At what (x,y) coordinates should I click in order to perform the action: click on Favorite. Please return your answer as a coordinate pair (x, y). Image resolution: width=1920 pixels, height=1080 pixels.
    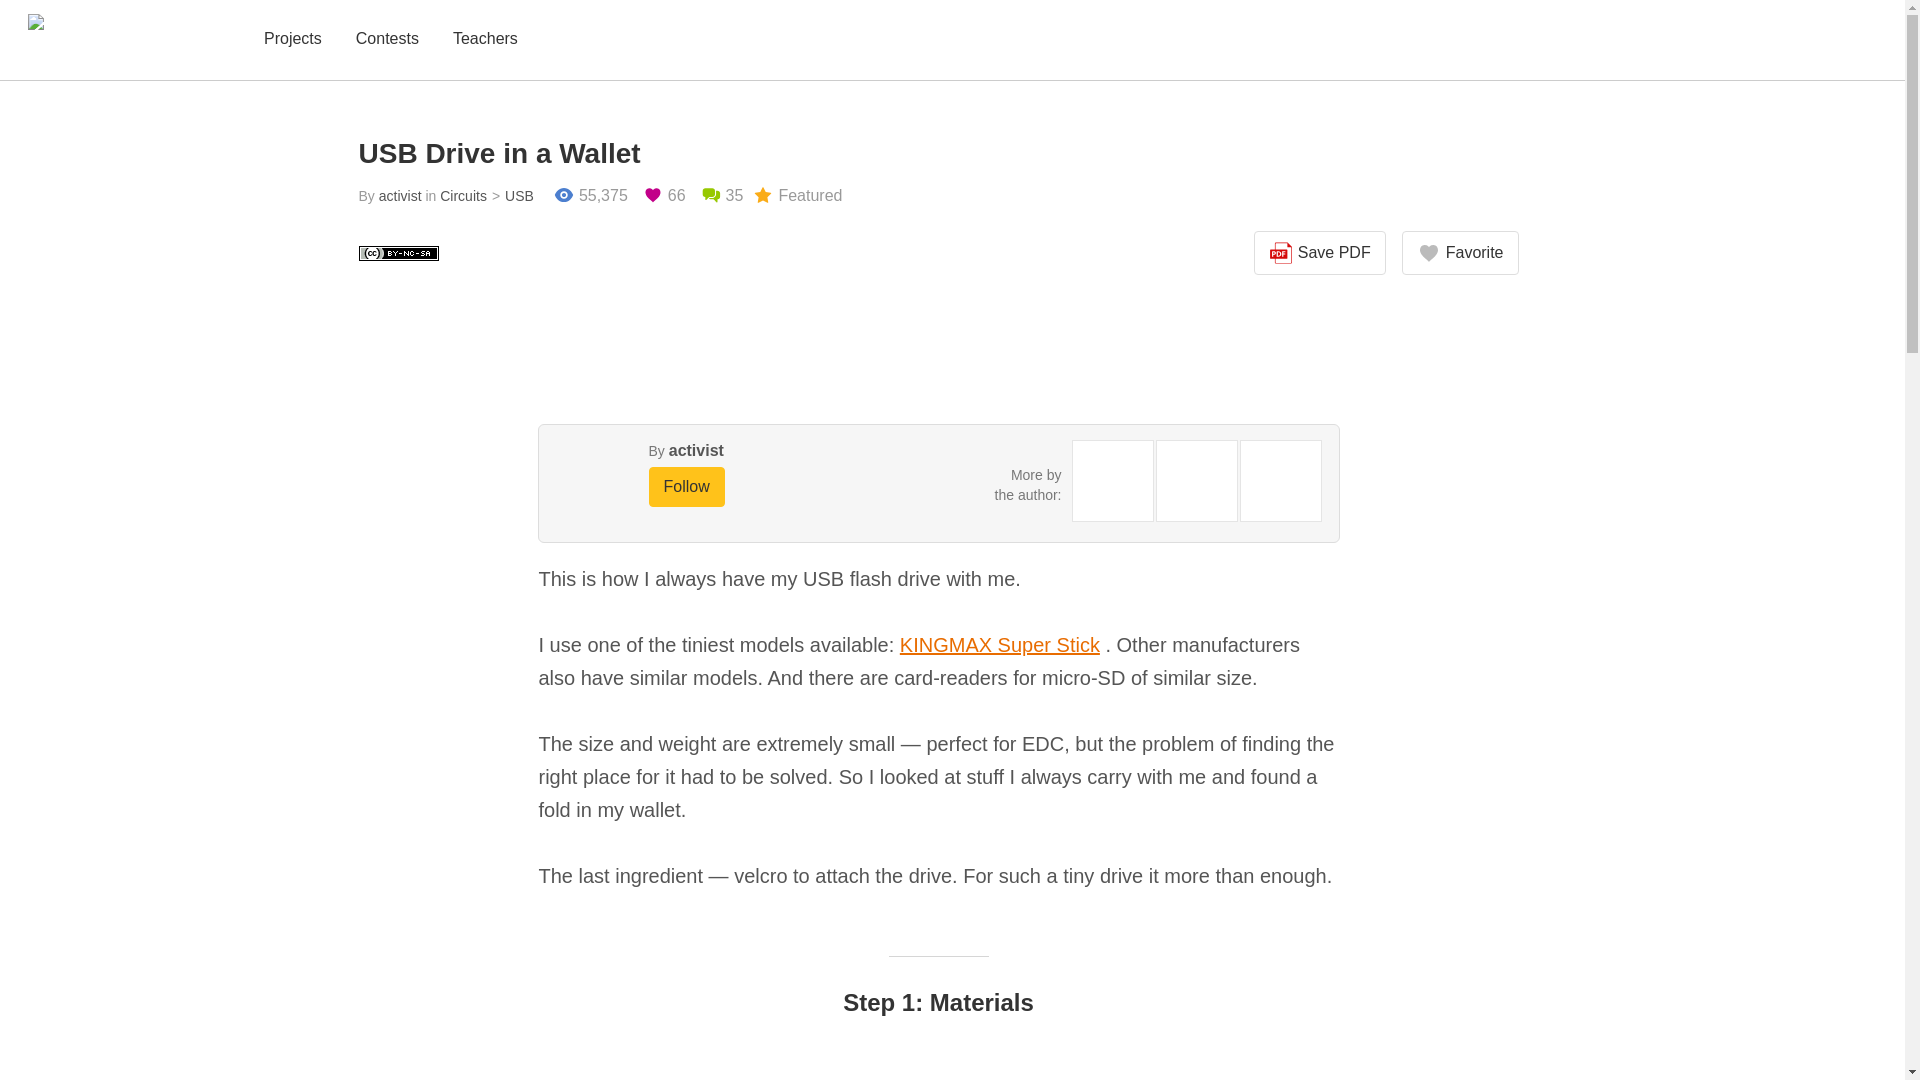
    Looking at the image, I should click on (1460, 253).